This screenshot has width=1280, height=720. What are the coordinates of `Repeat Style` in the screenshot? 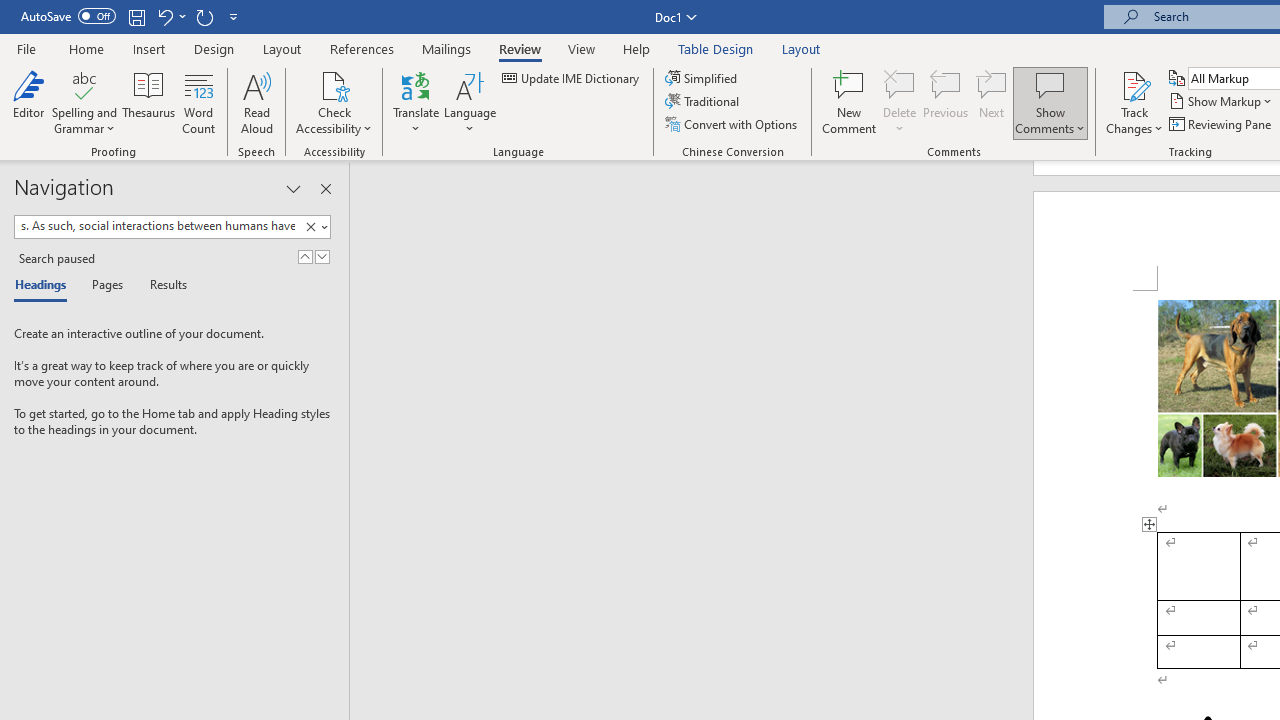 It's located at (204, 16).